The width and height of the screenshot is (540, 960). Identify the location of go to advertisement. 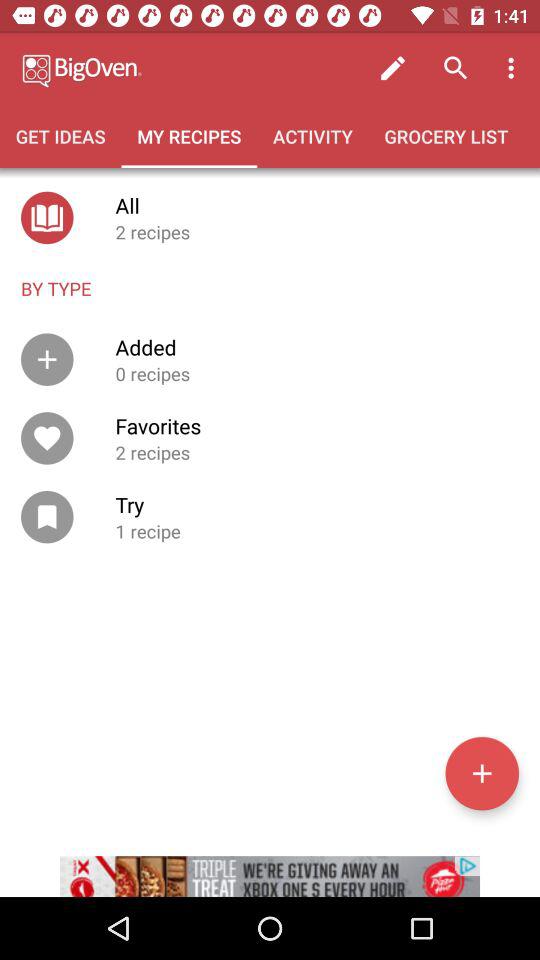
(270, 864).